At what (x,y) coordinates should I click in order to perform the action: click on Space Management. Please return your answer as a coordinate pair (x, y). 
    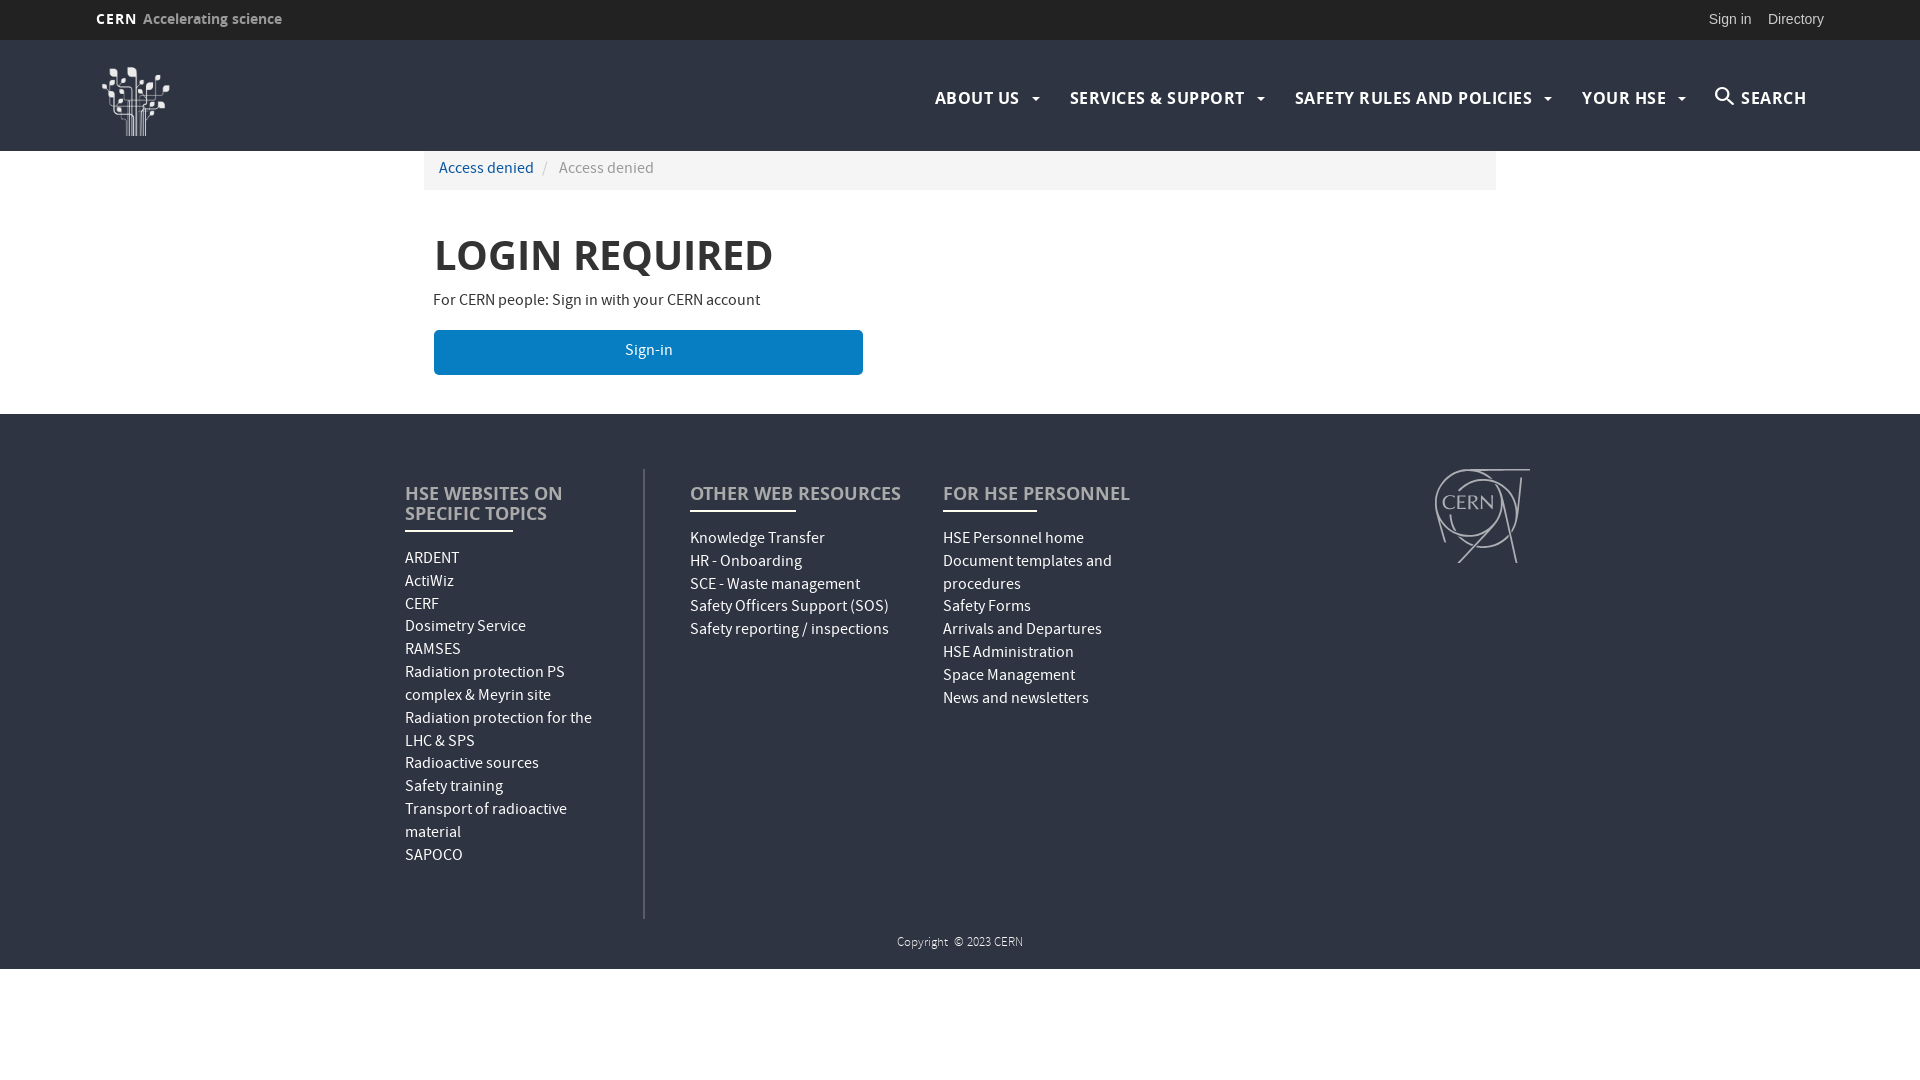
    Looking at the image, I should click on (1009, 677).